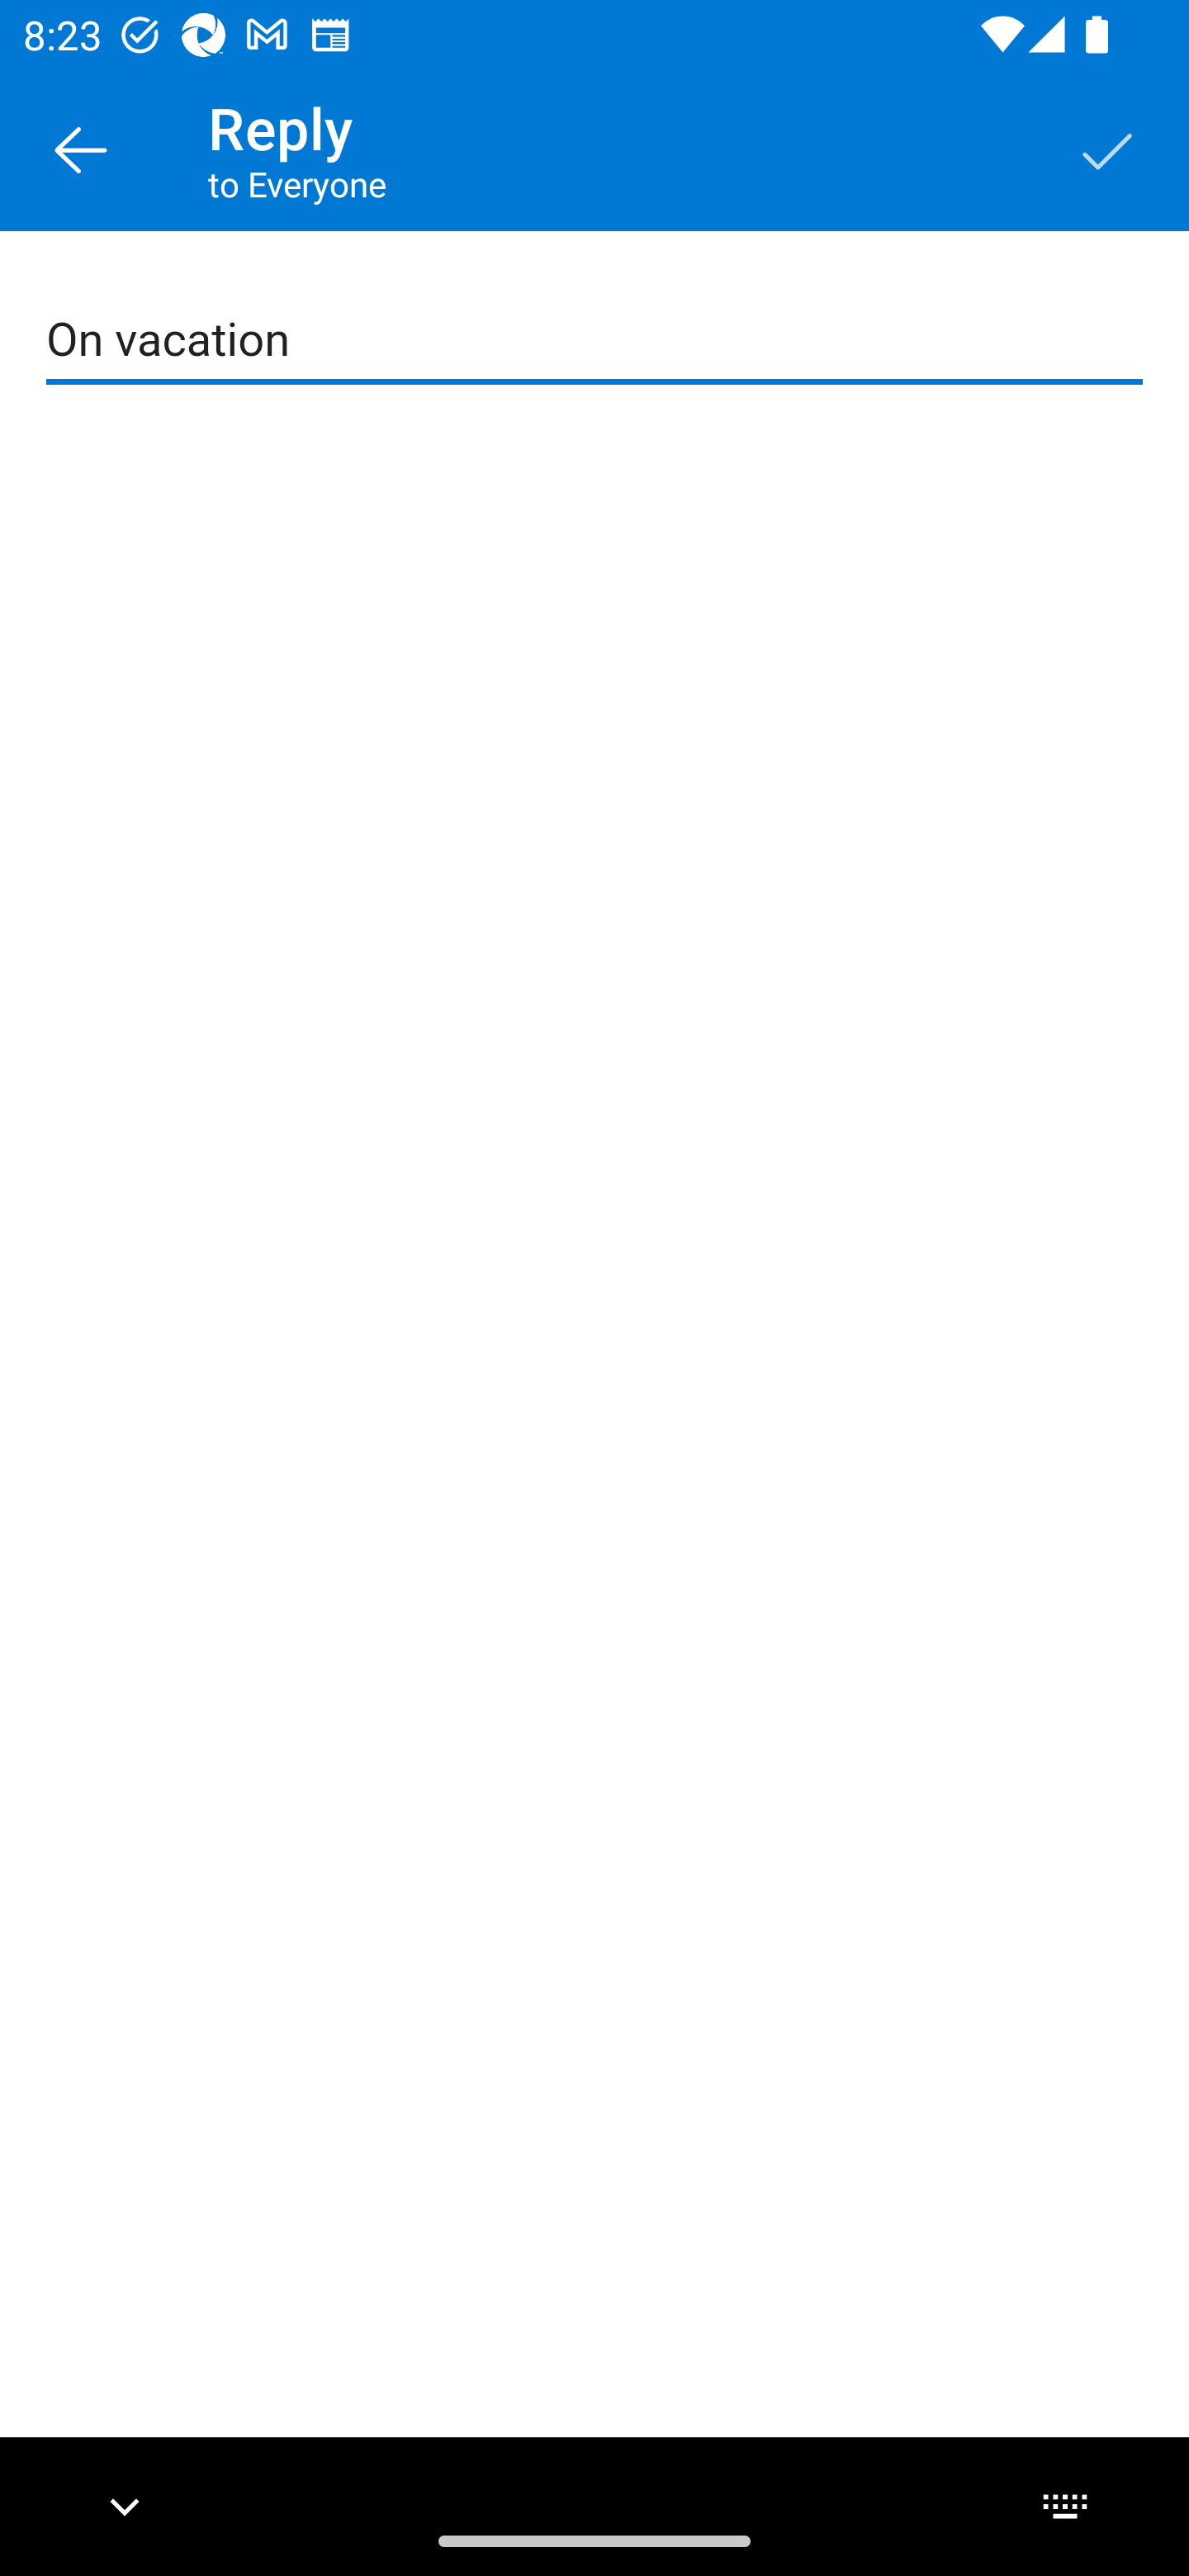  I want to click on On vacation, so click(596, 340).